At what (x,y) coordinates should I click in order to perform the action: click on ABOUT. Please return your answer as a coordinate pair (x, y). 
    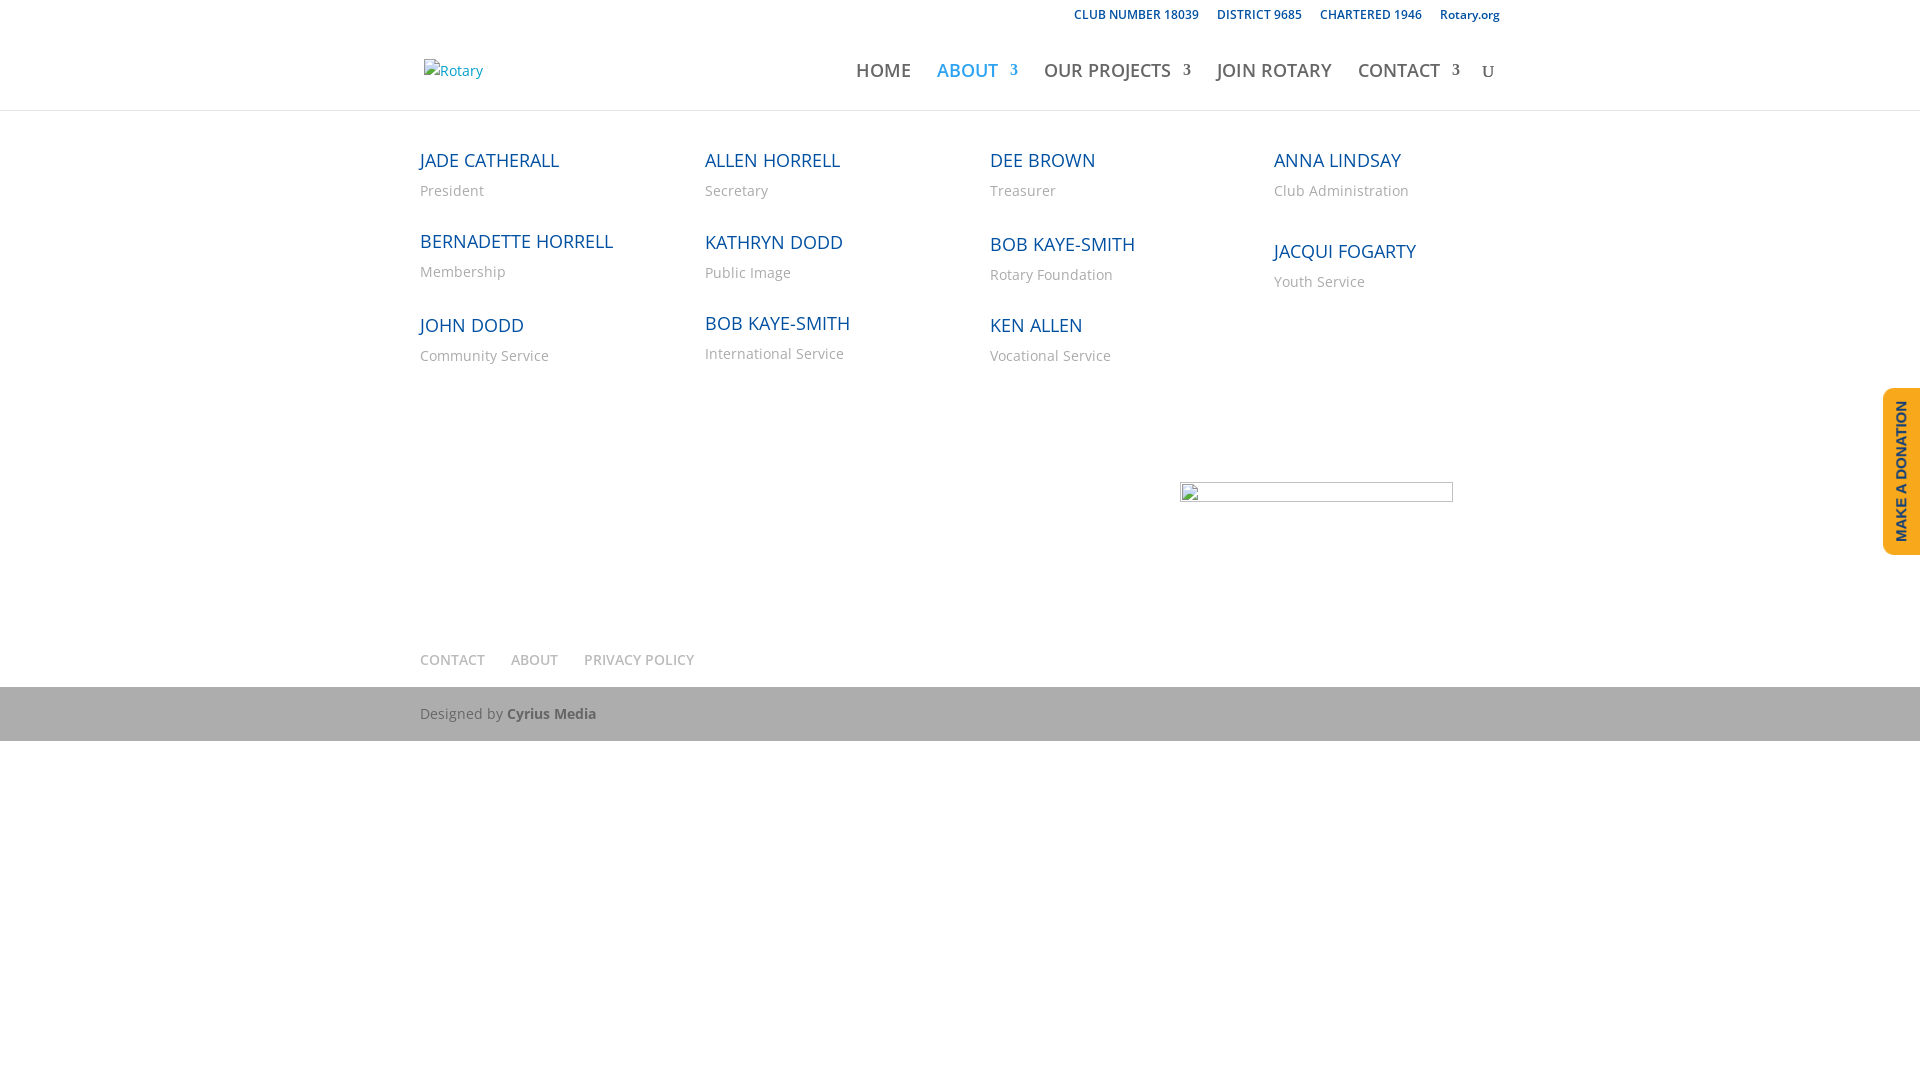
    Looking at the image, I should click on (977, 86).